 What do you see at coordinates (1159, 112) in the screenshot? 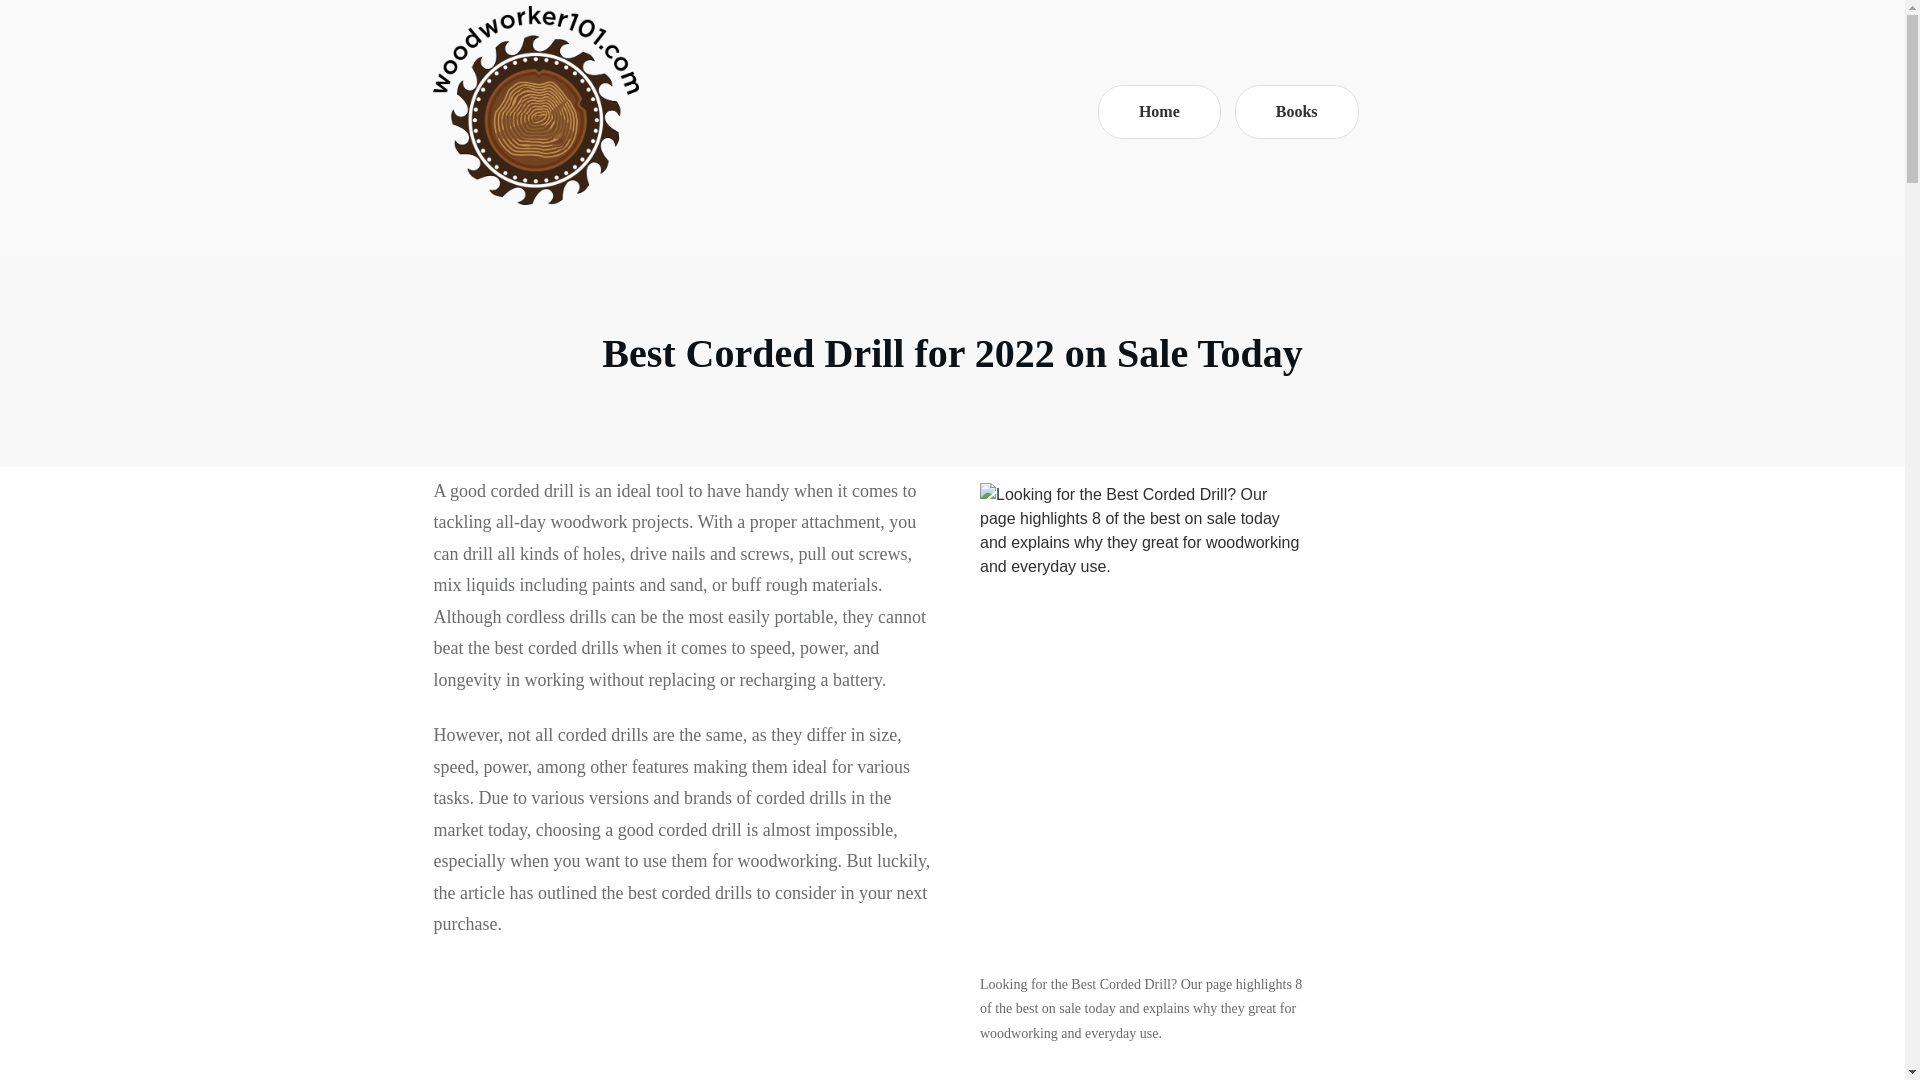
I see `Home` at bounding box center [1159, 112].